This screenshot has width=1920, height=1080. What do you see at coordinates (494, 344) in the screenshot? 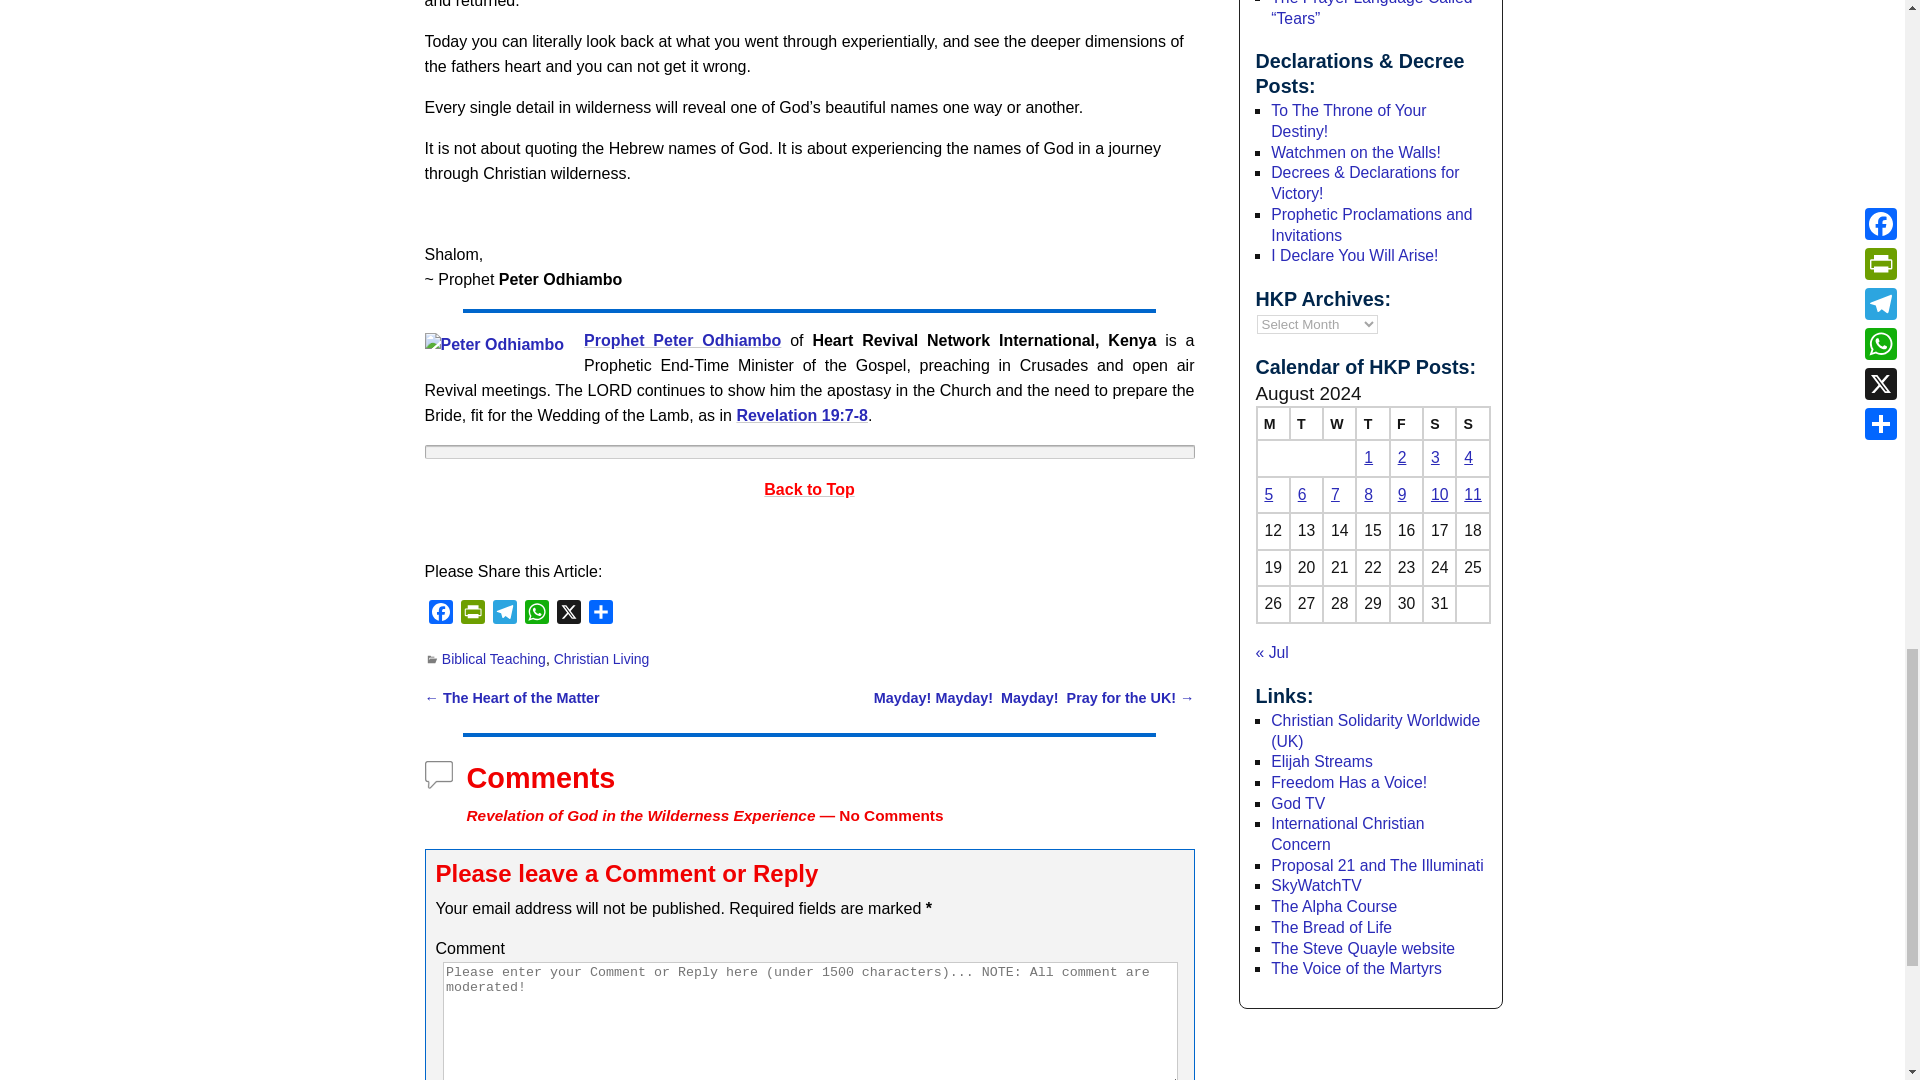
I see `Peter Odhiambo` at bounding box center [494, 344].